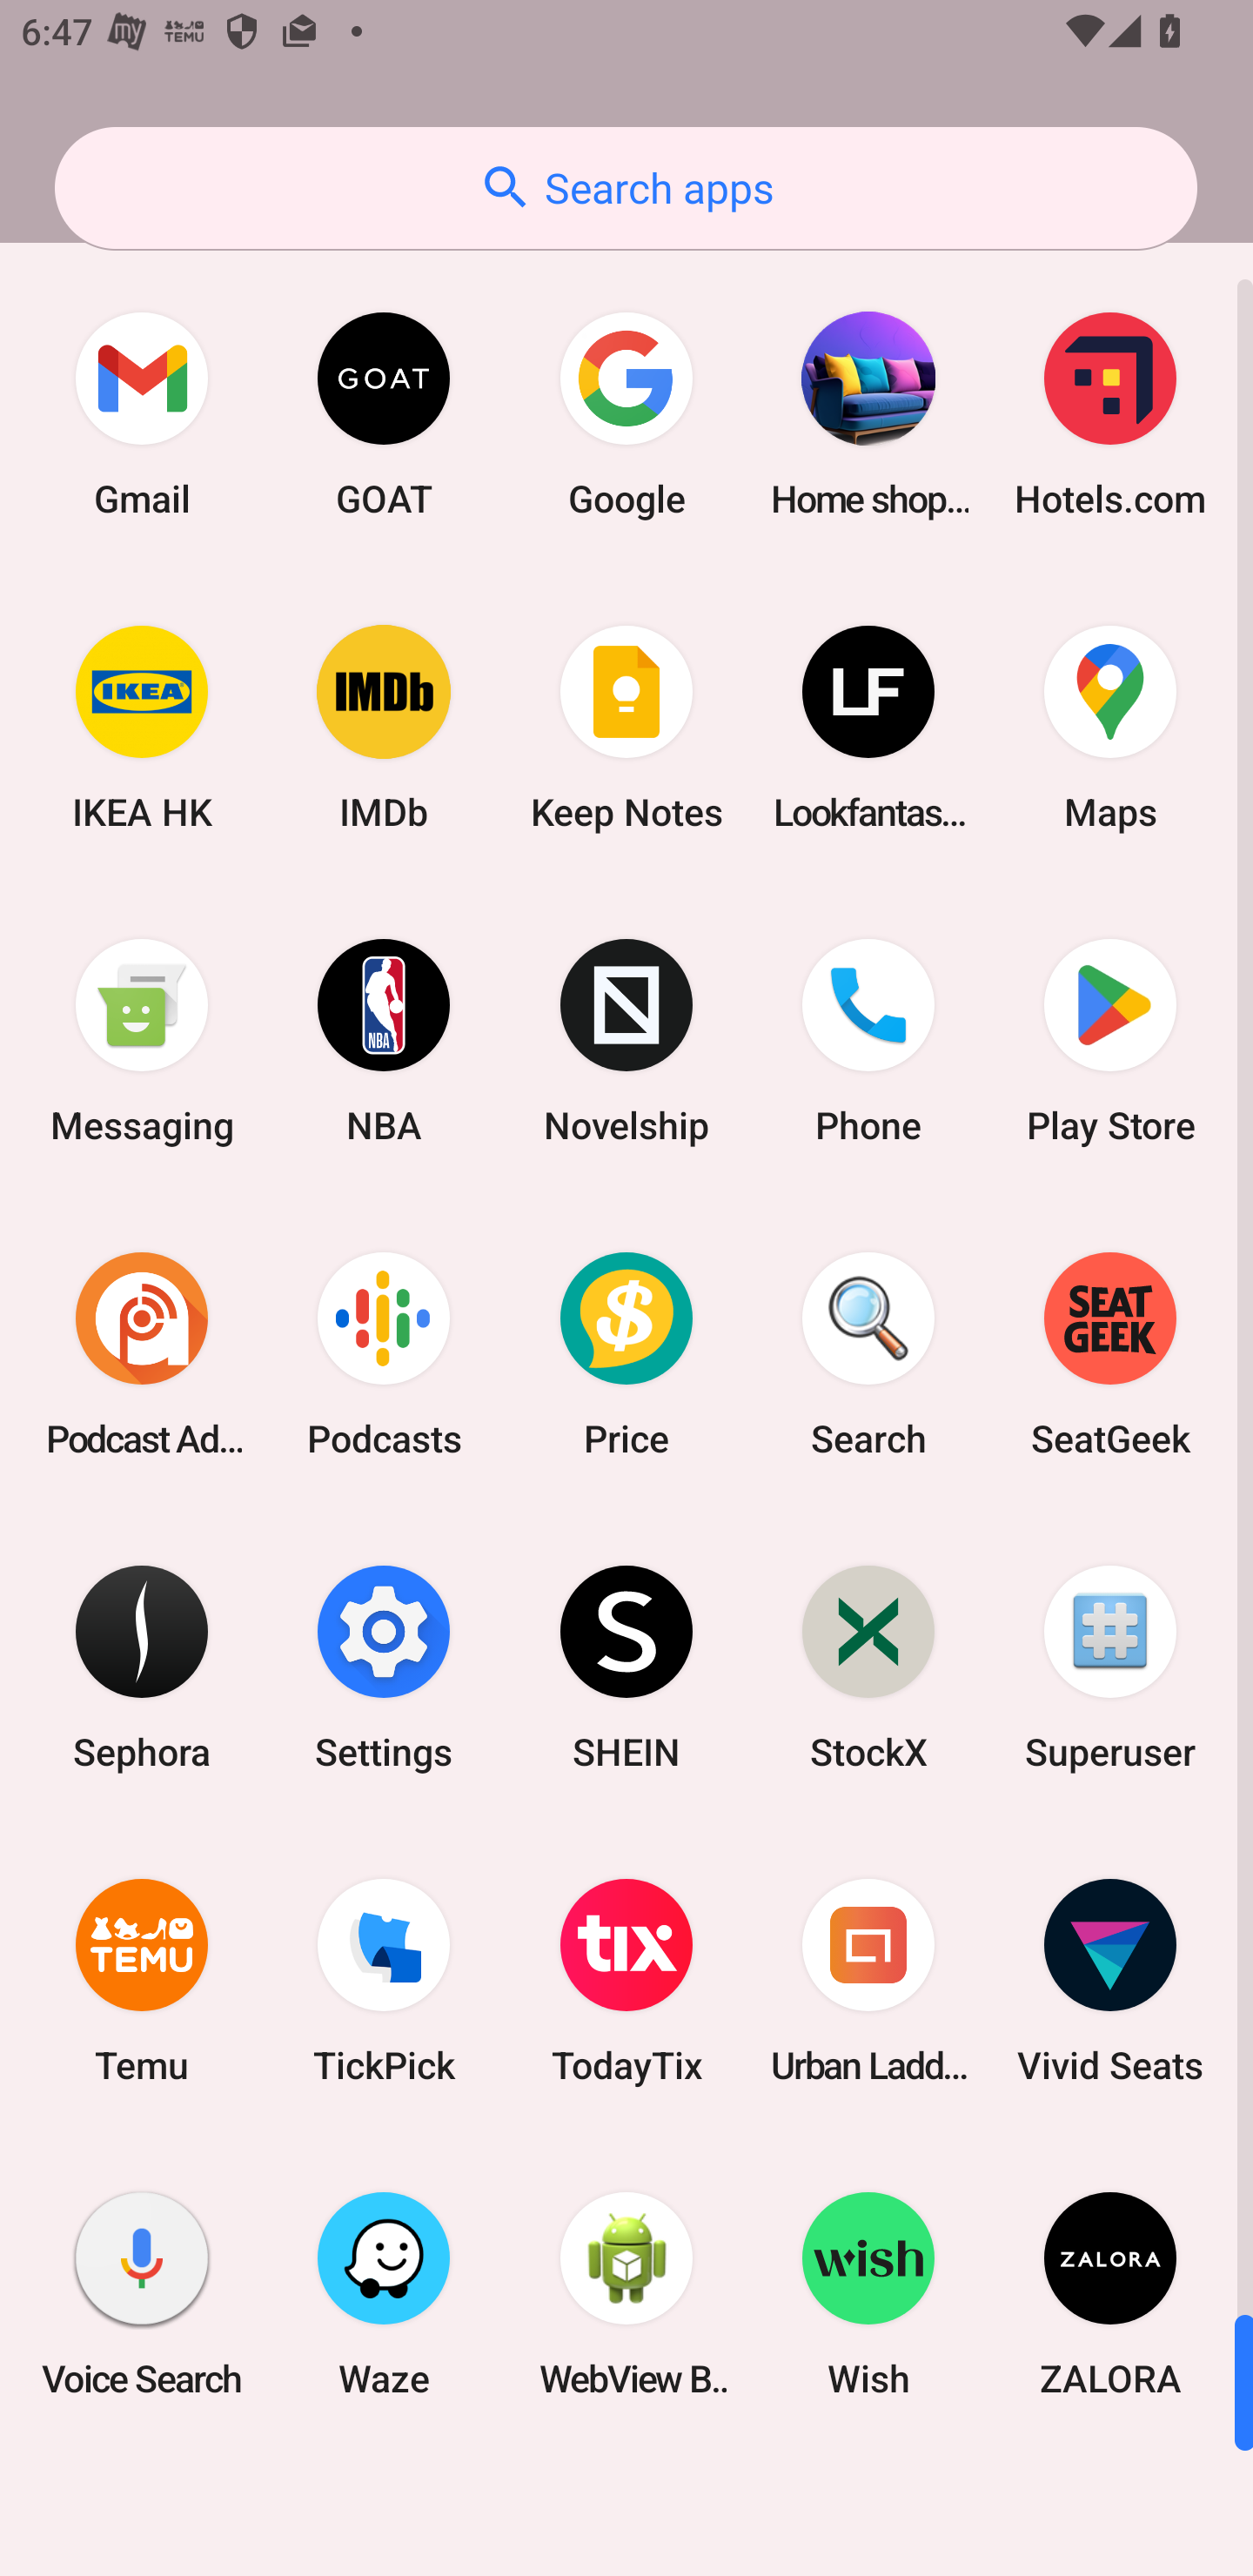  What do you see at coordinates (142, 728) in the screenshot?
I see `IKEA HK` at bounding box center [142, 728].